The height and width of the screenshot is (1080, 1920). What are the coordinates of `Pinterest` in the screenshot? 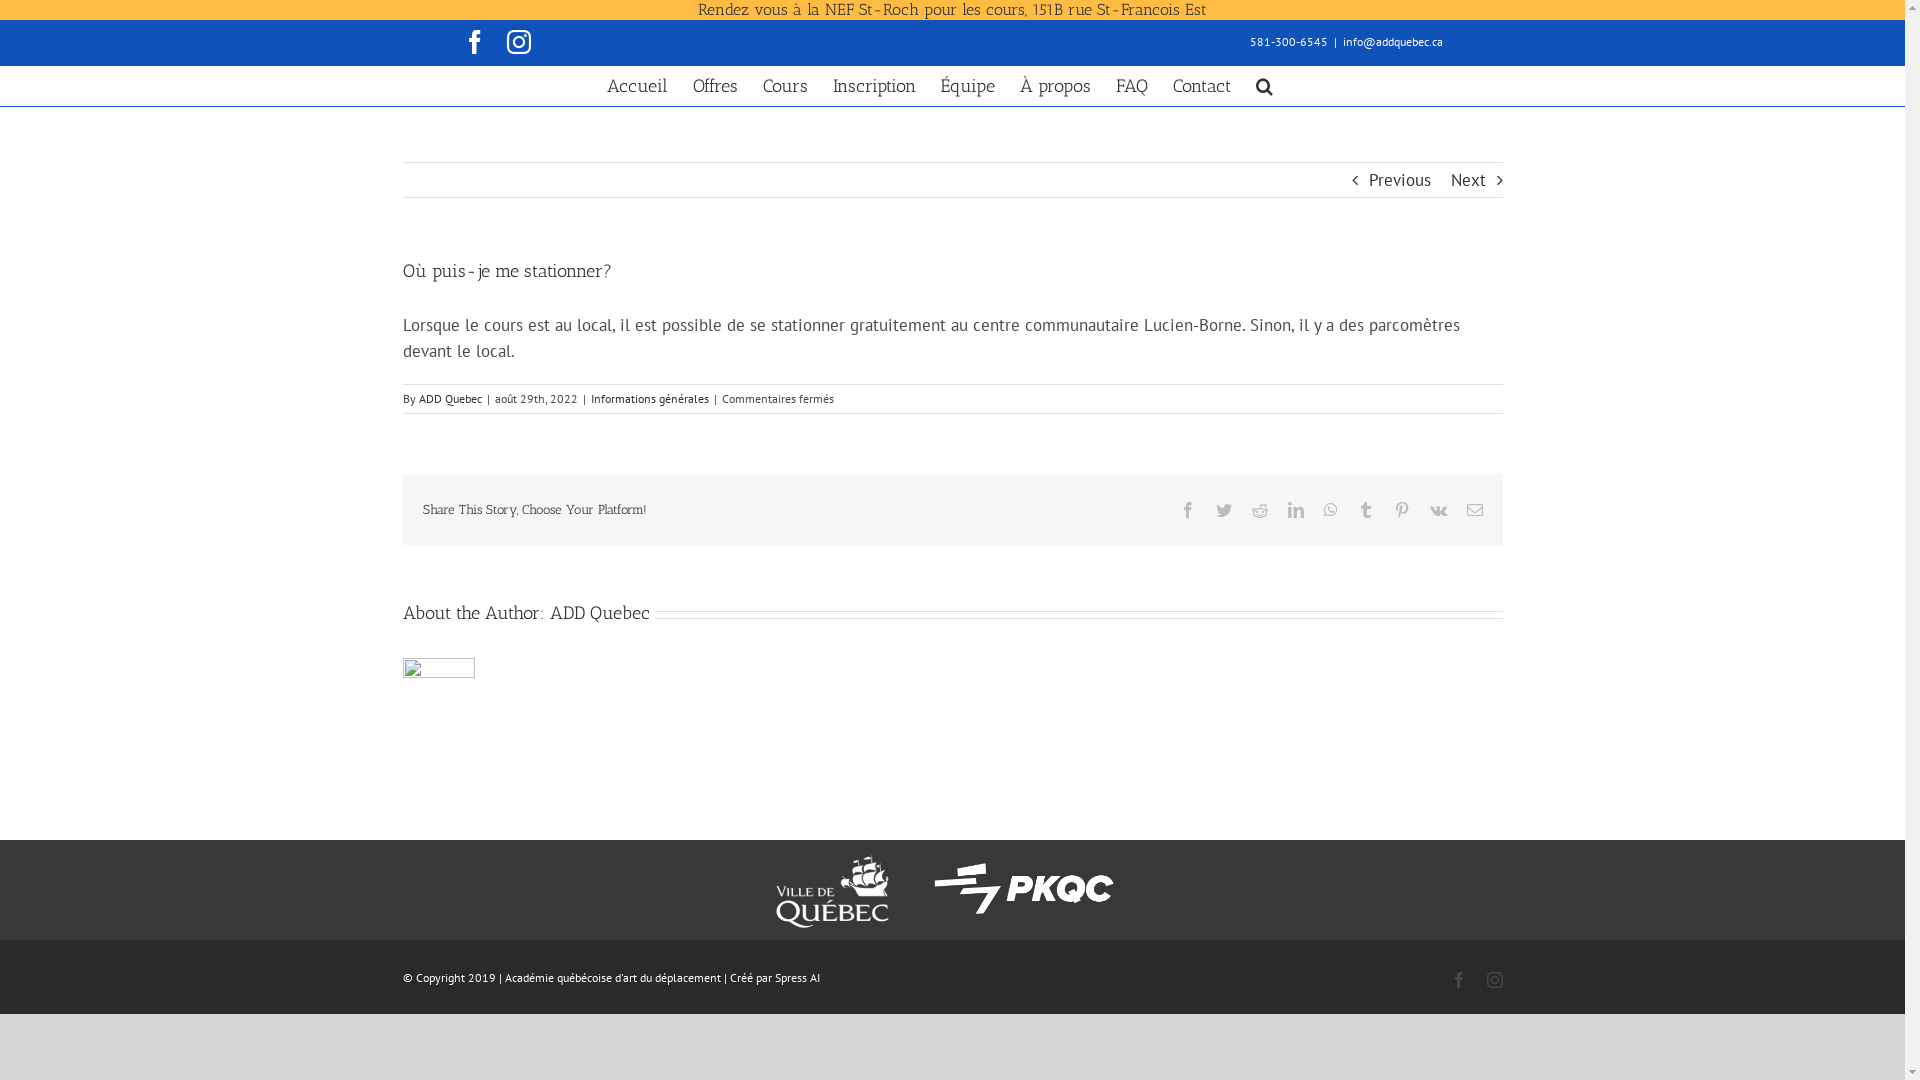 It's located at (1402, 510).